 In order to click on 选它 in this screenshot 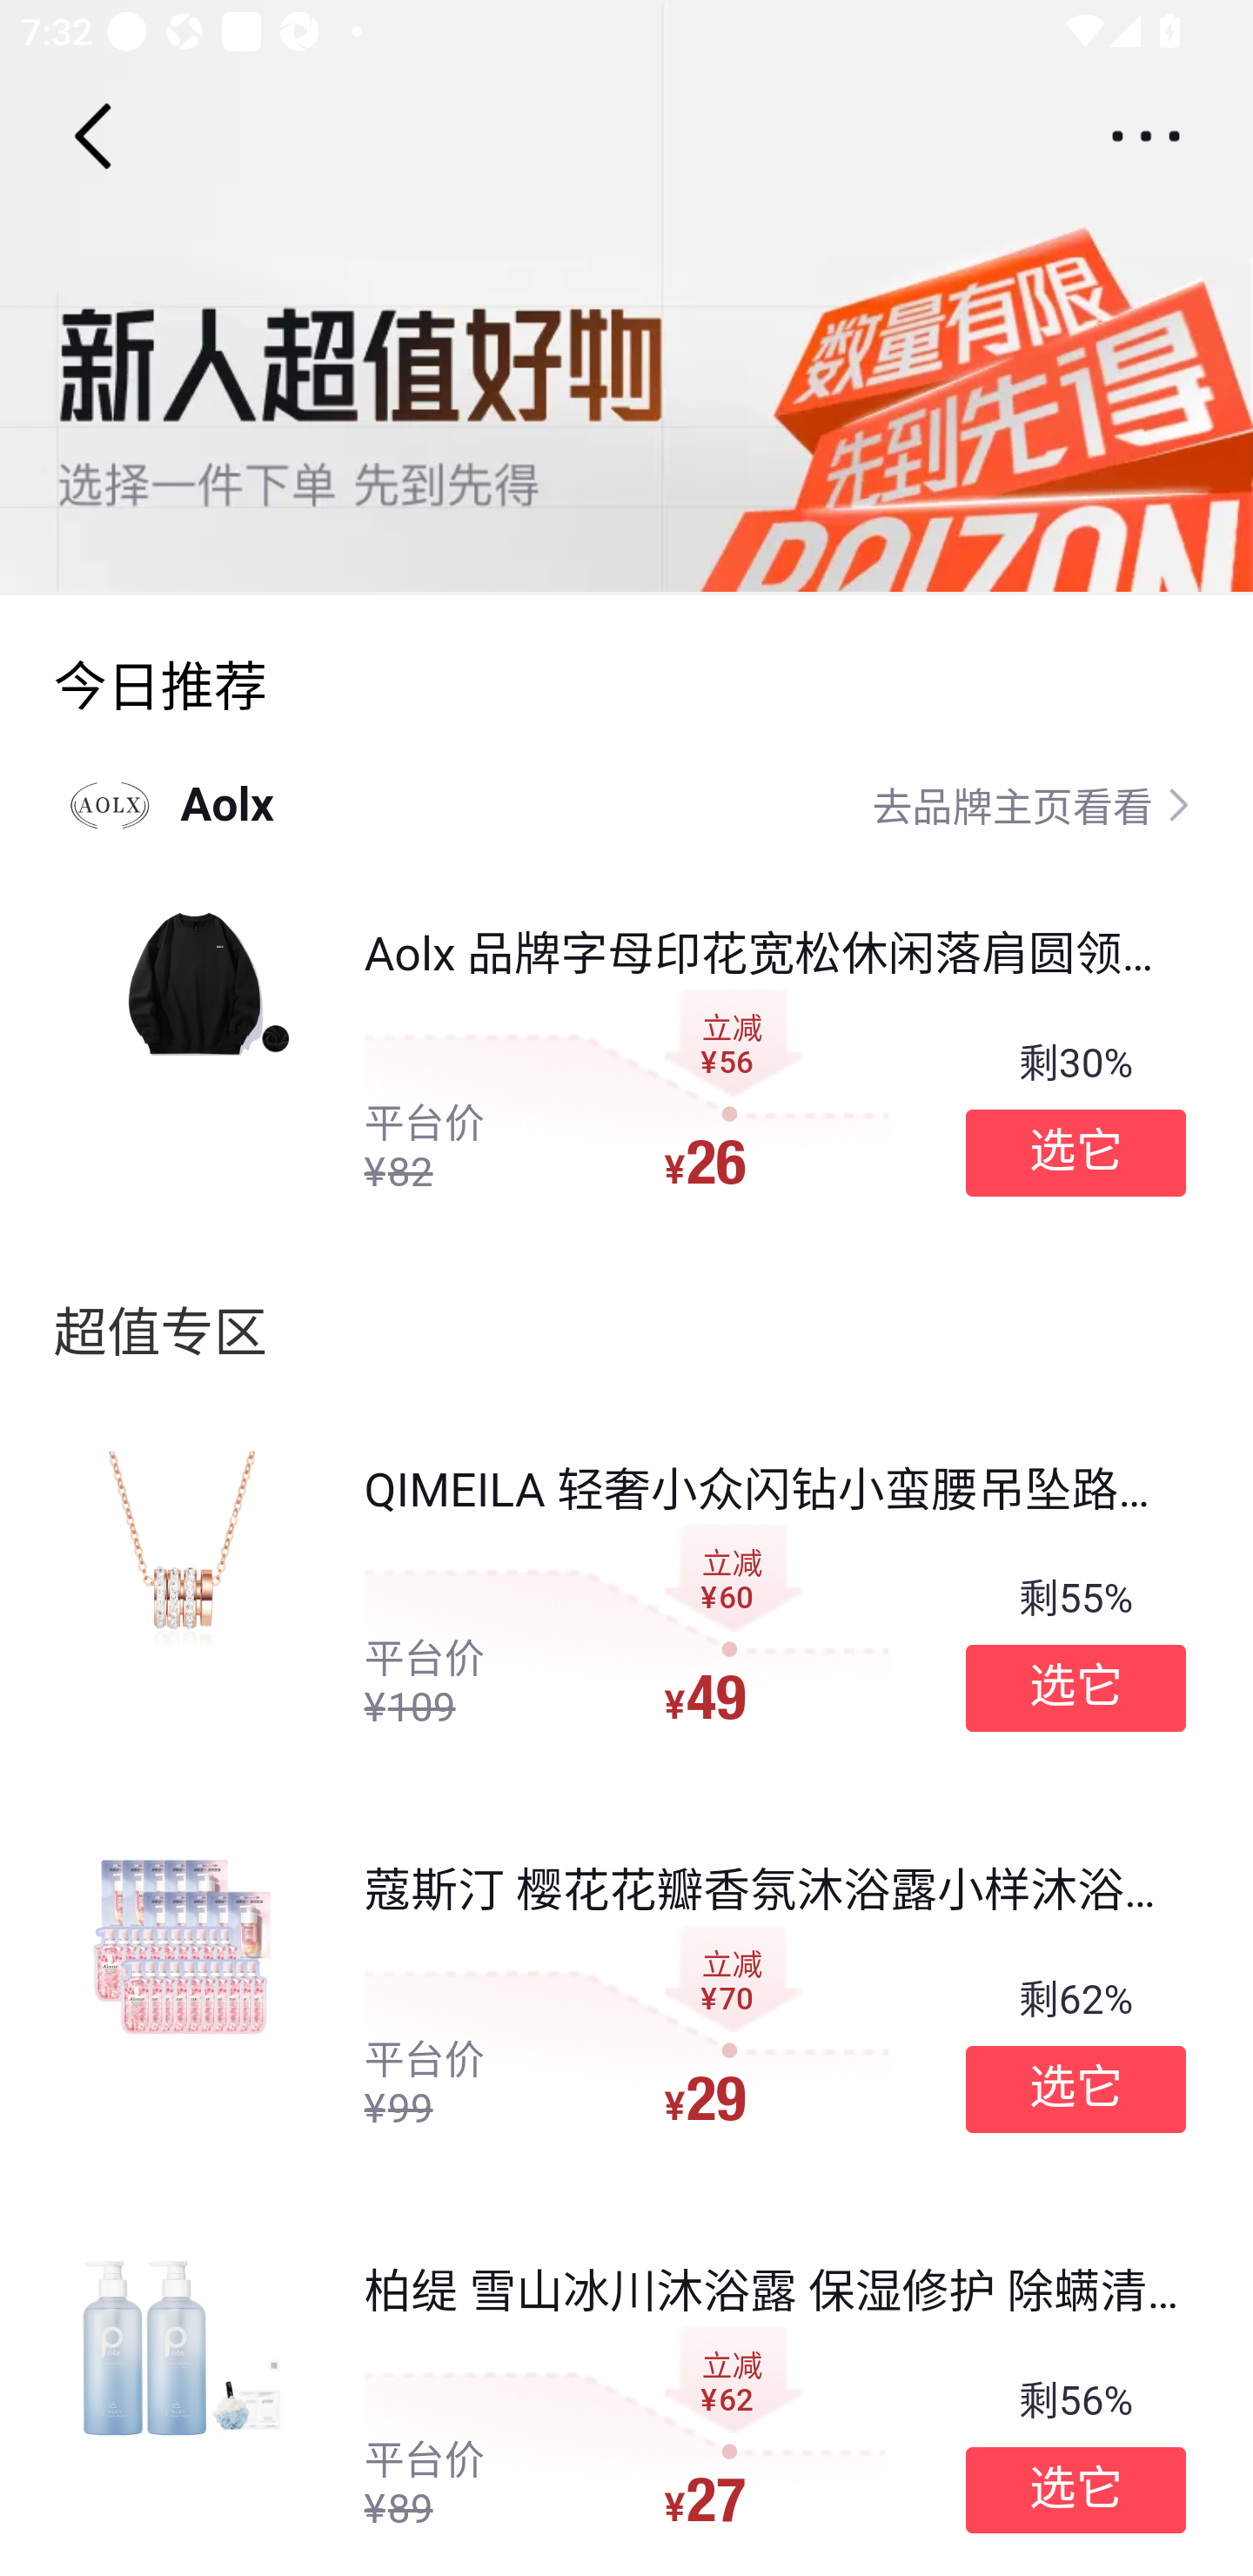, I will do `click(1075, 2089)`.